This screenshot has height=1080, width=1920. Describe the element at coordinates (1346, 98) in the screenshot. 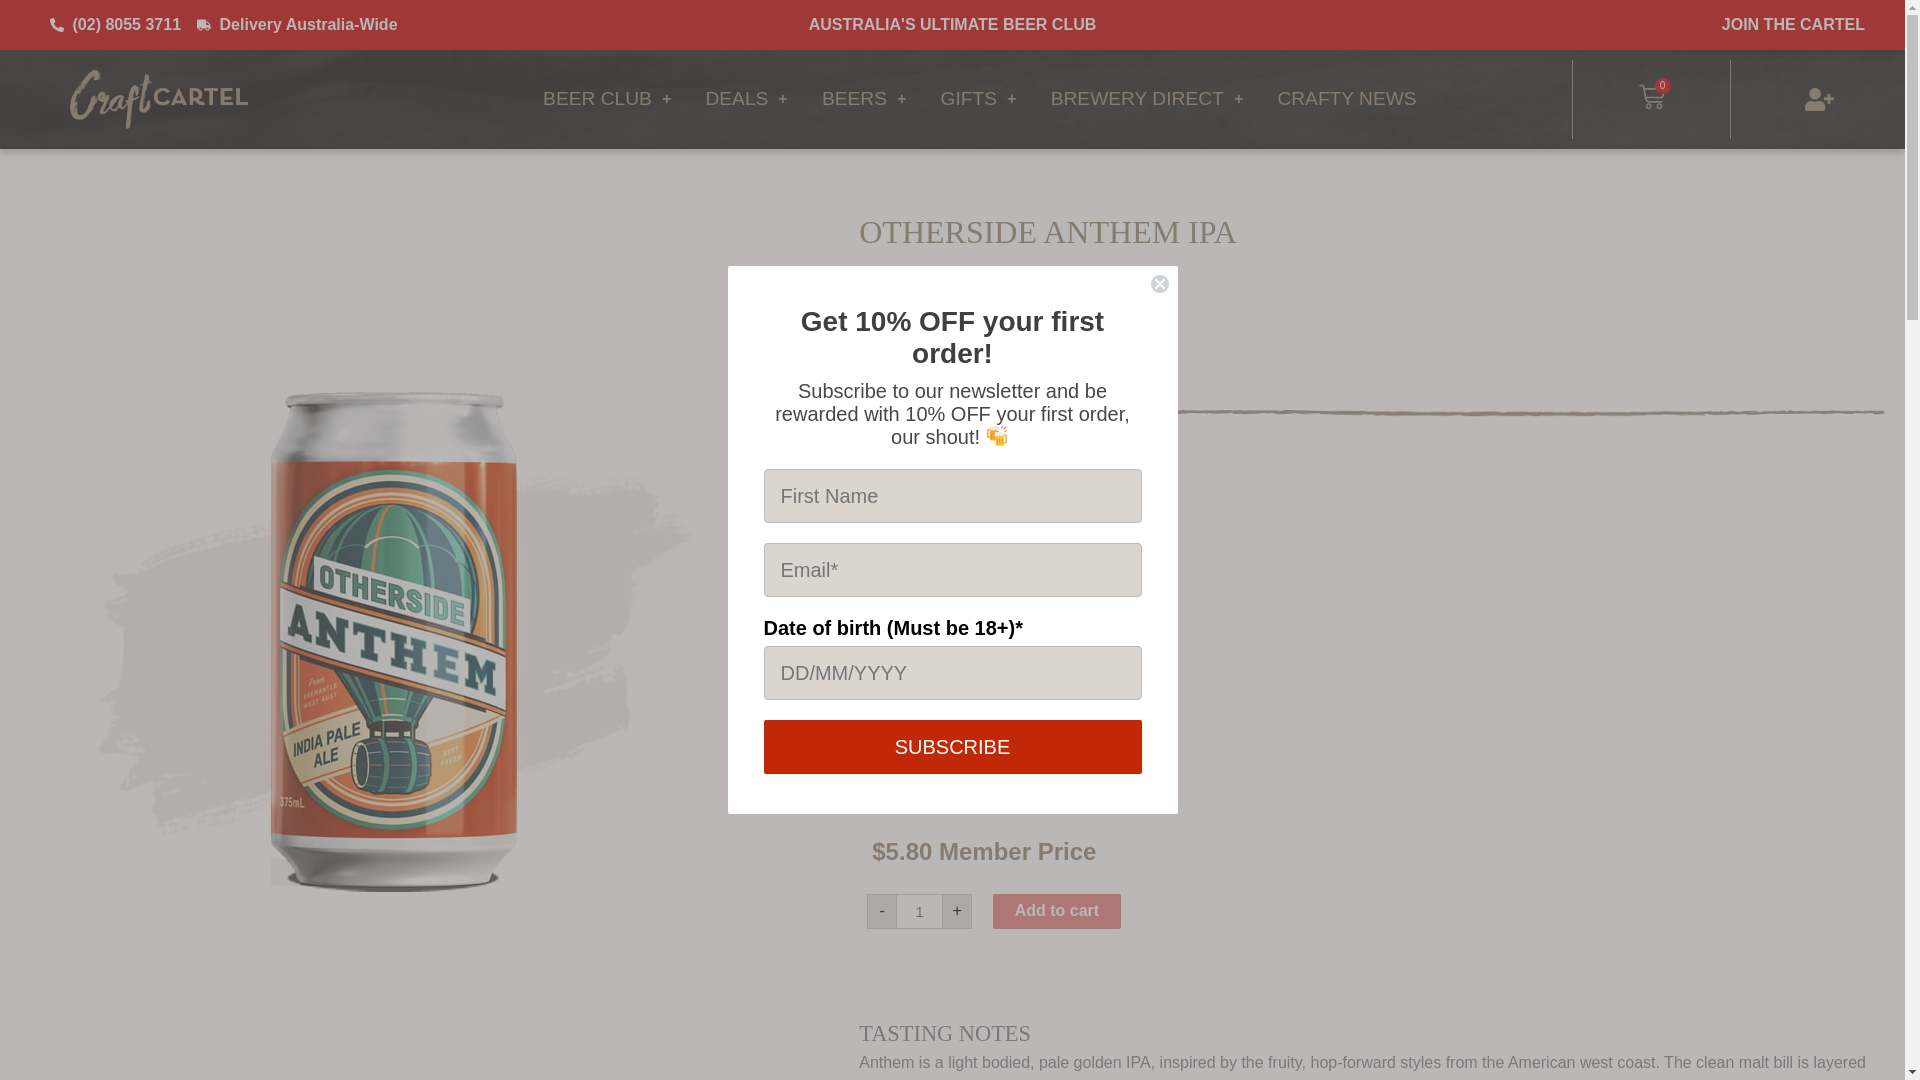

I see `CRAFTY NEWS` at that location.